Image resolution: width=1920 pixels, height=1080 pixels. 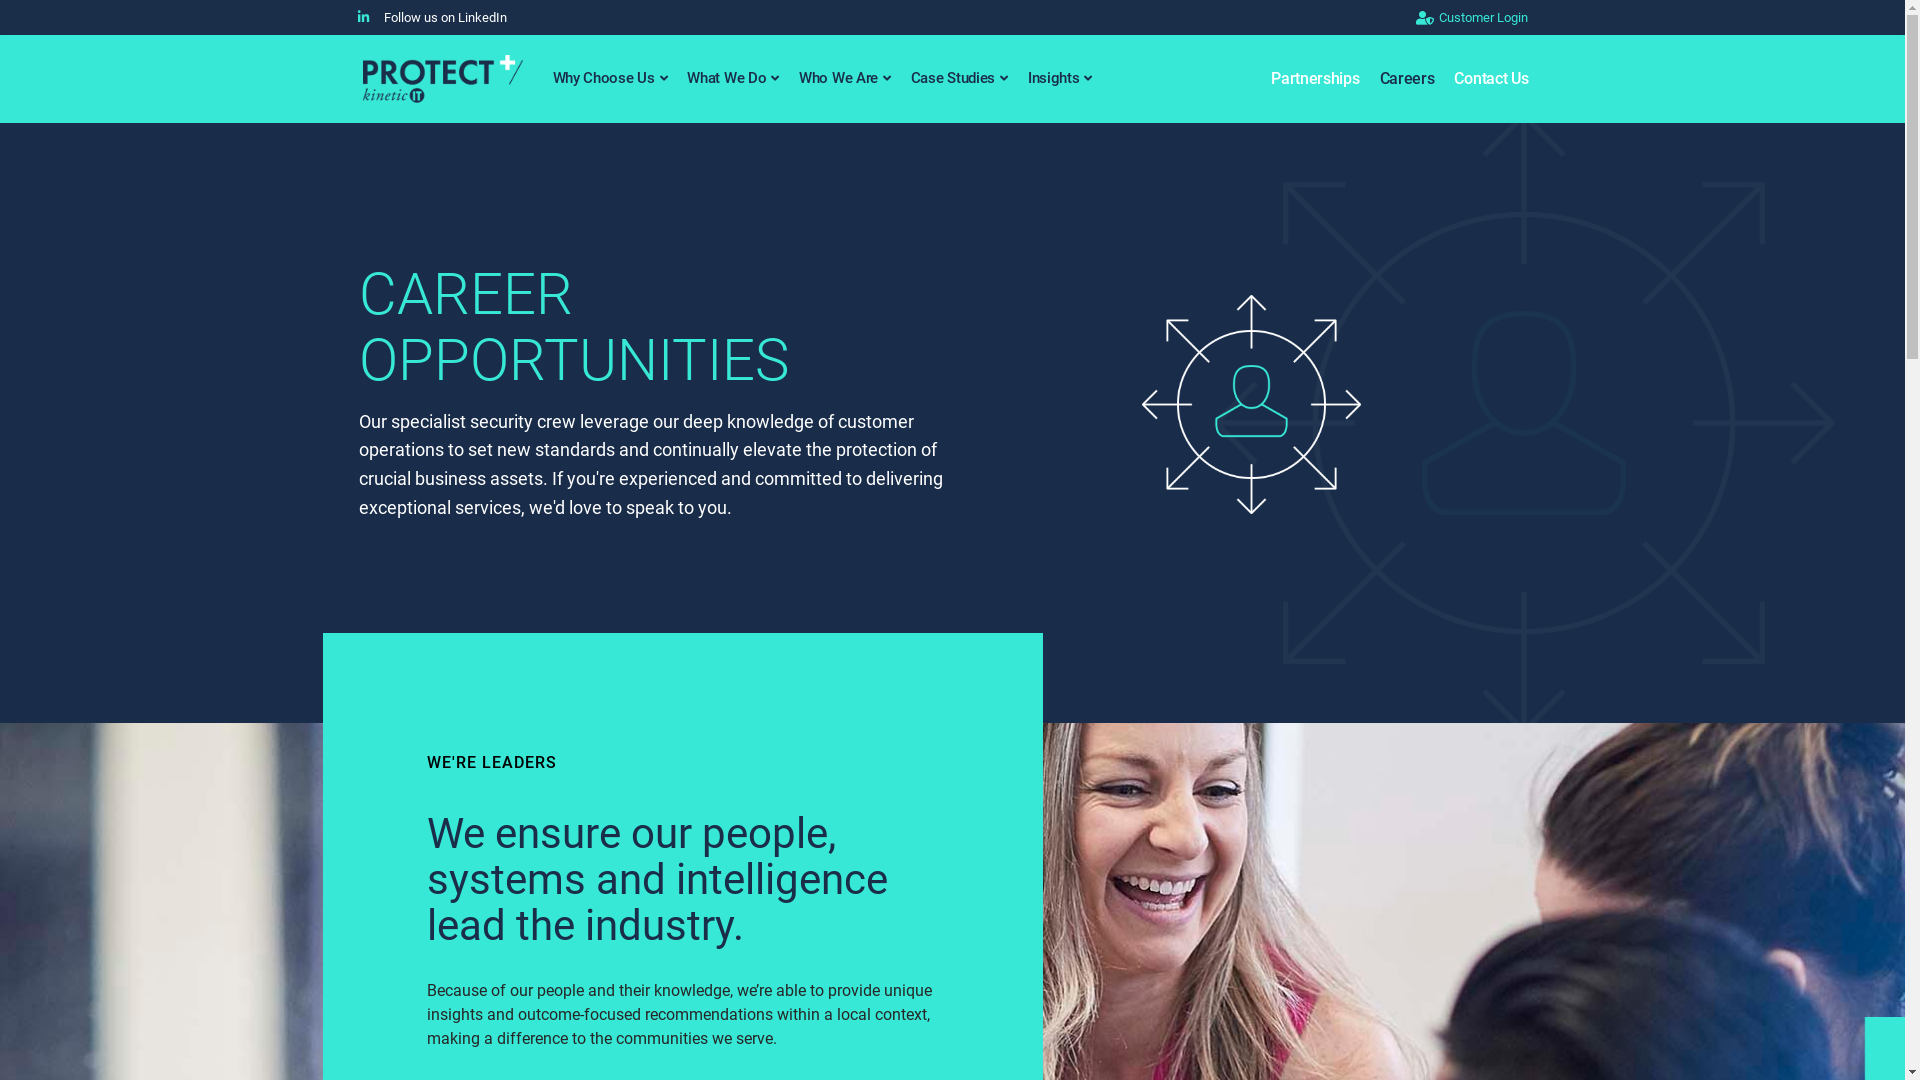 What do you see at coordinates (429, 18) in the screenshot?
I see `Follow us on LinkedIn` at bounding box center [429, 18].